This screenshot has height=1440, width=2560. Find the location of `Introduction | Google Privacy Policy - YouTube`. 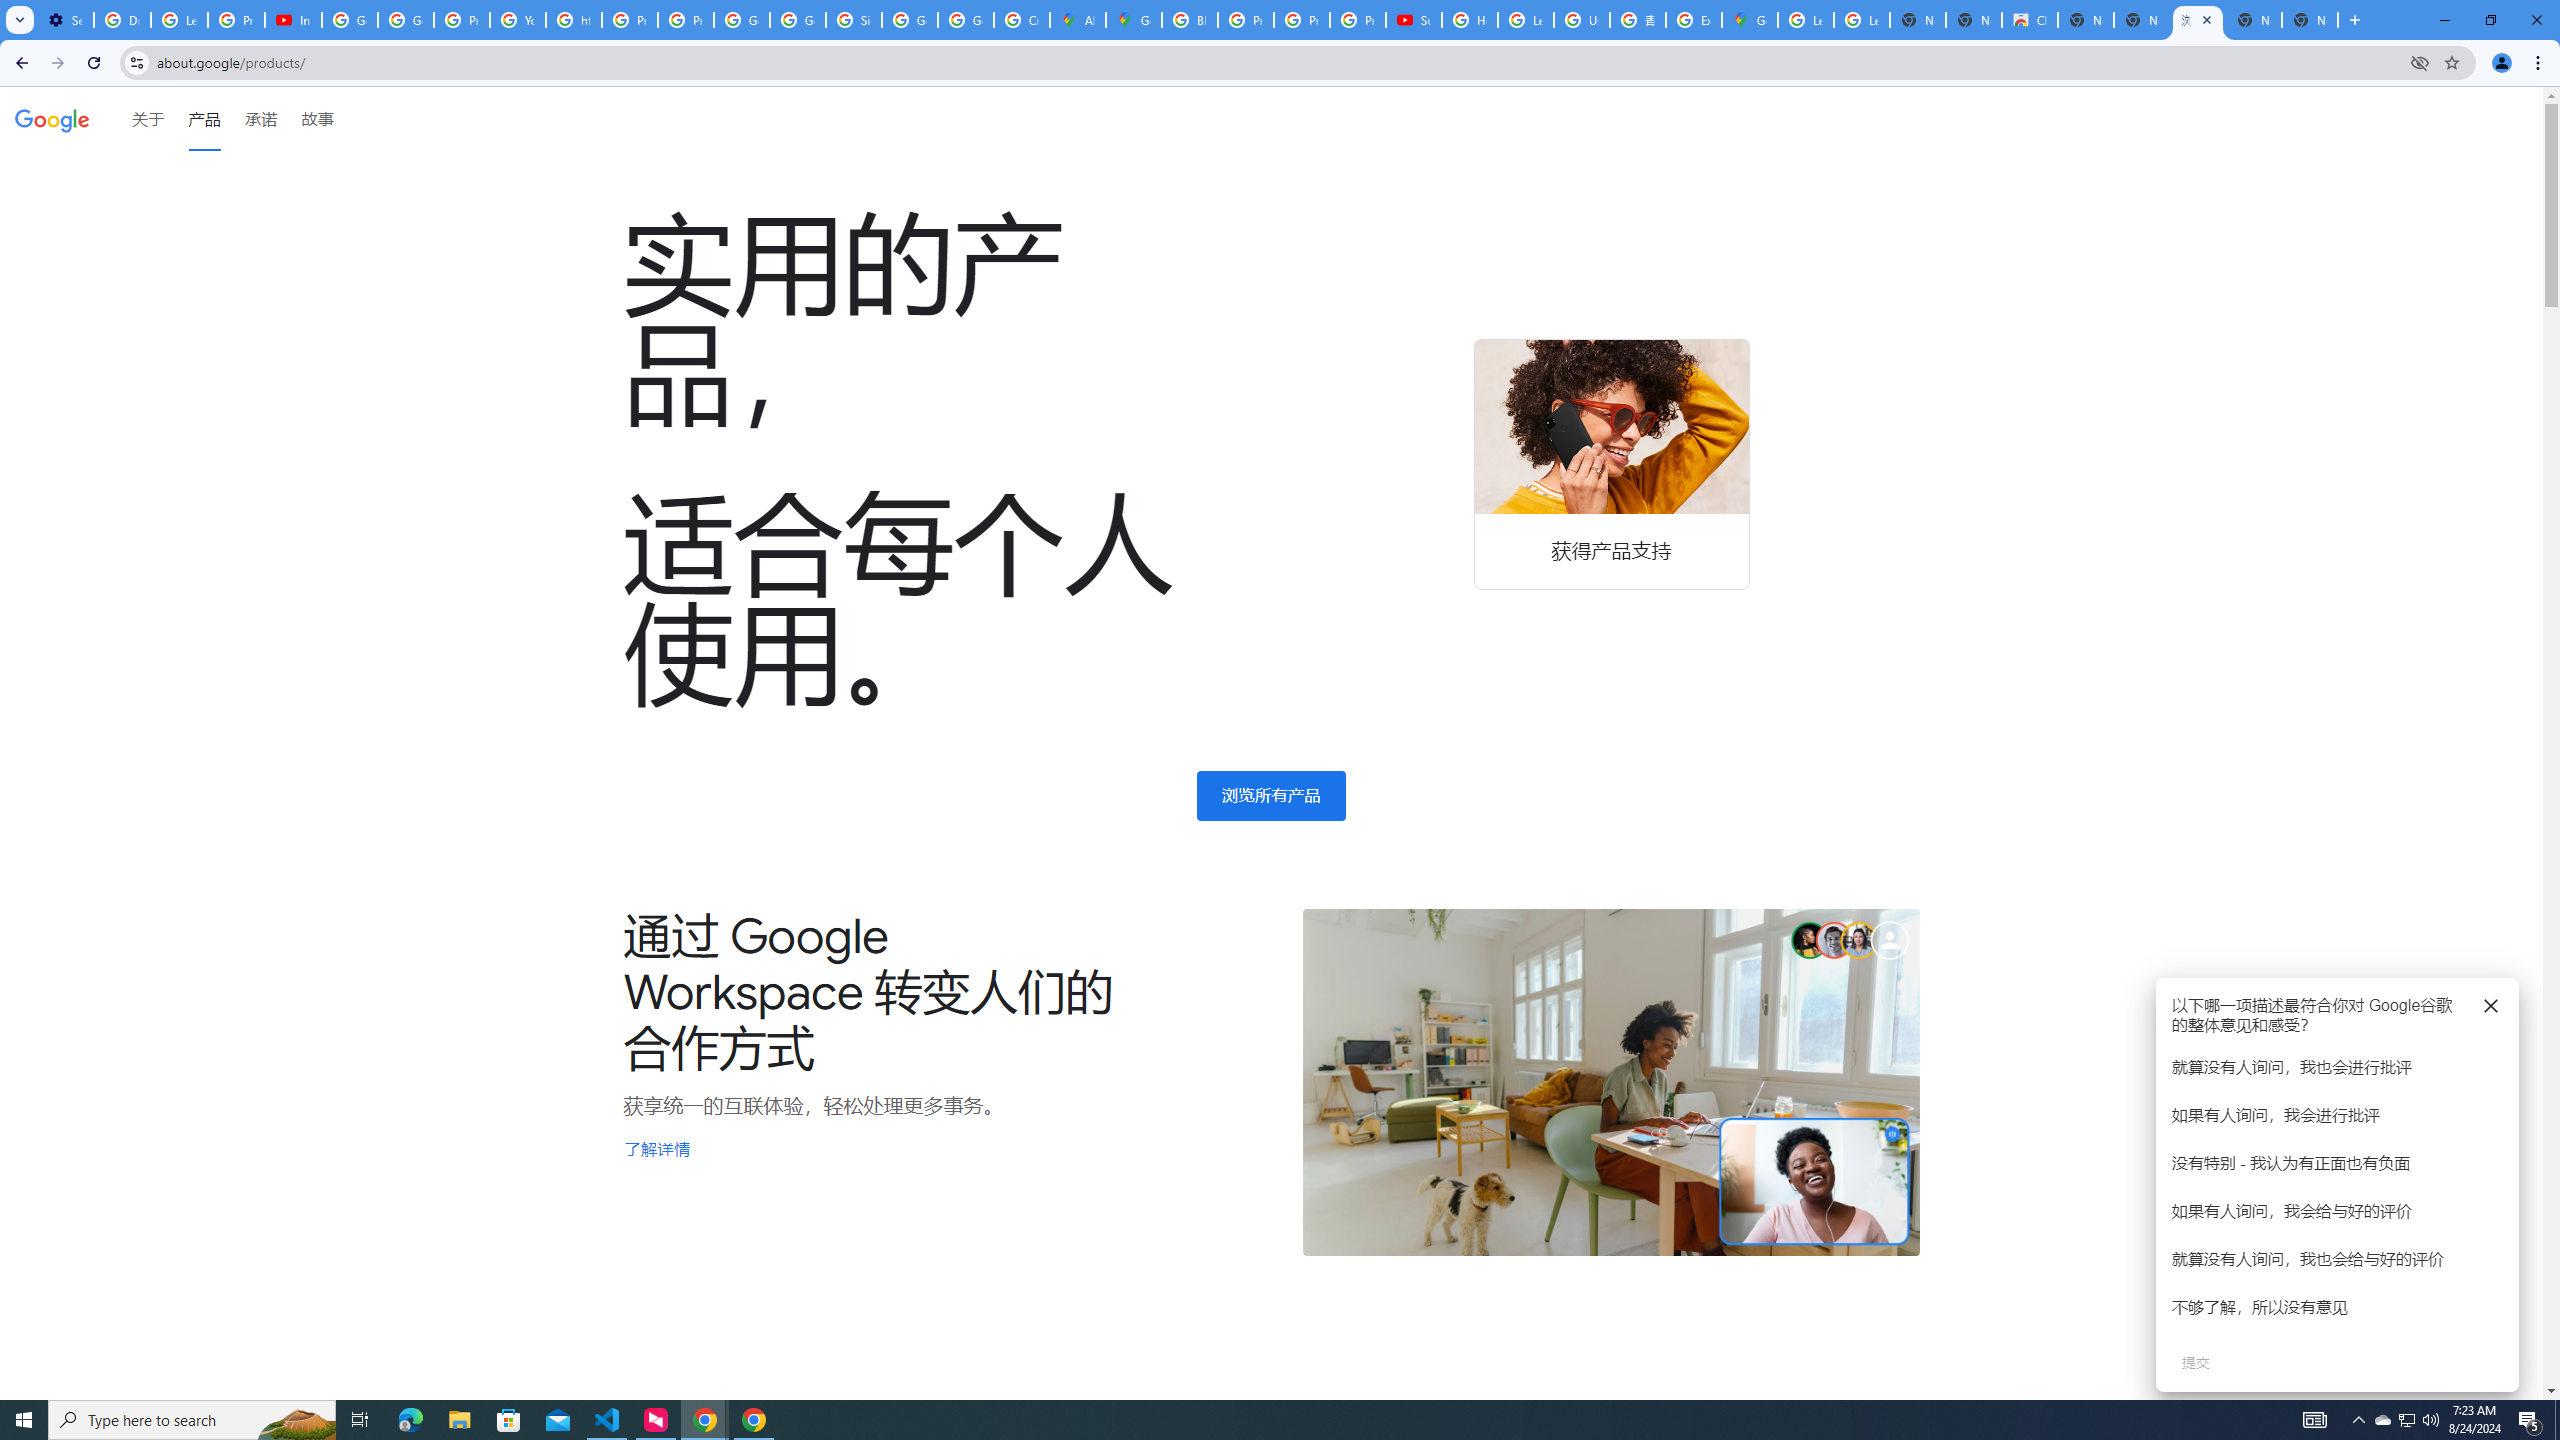

Introduction | Google Privacy Policy - YouTube is located at coordinates (293, 20).